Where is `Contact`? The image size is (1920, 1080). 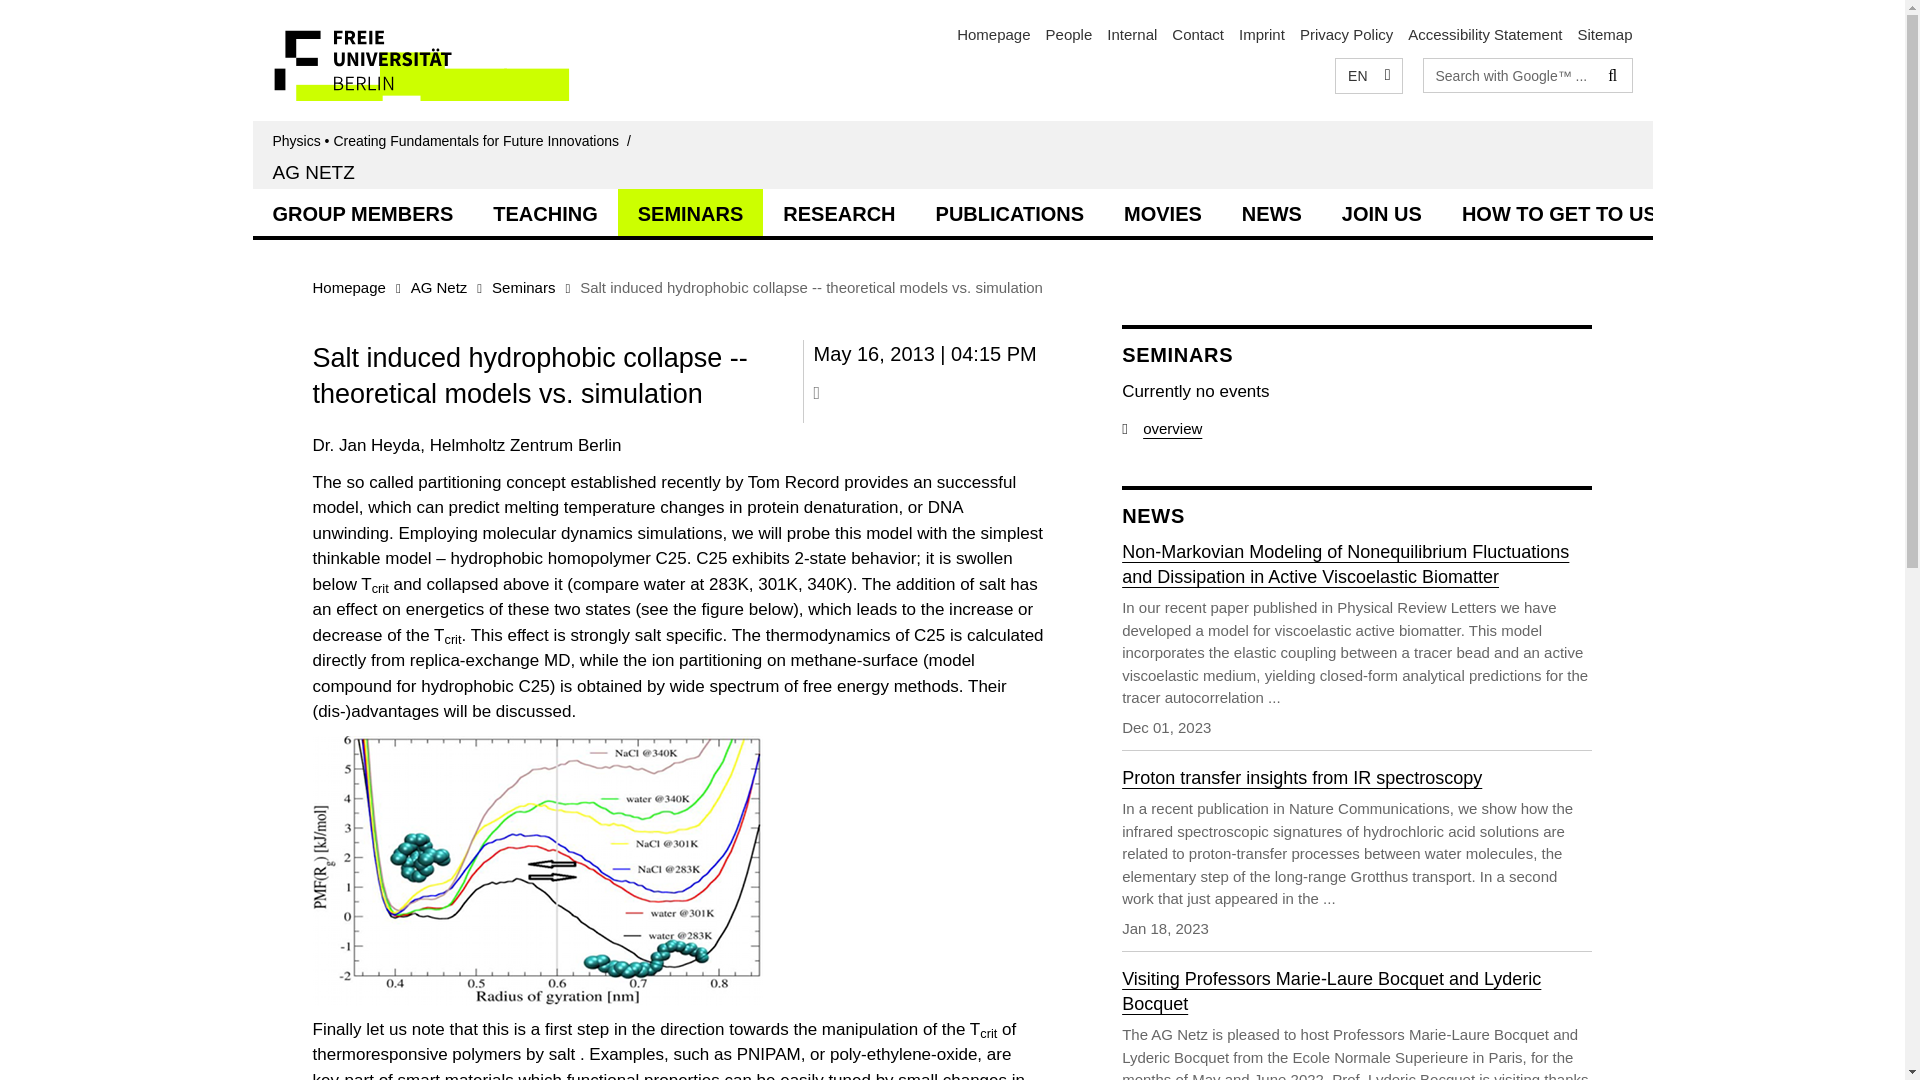
Contact is located at coordinates (1198, 34).